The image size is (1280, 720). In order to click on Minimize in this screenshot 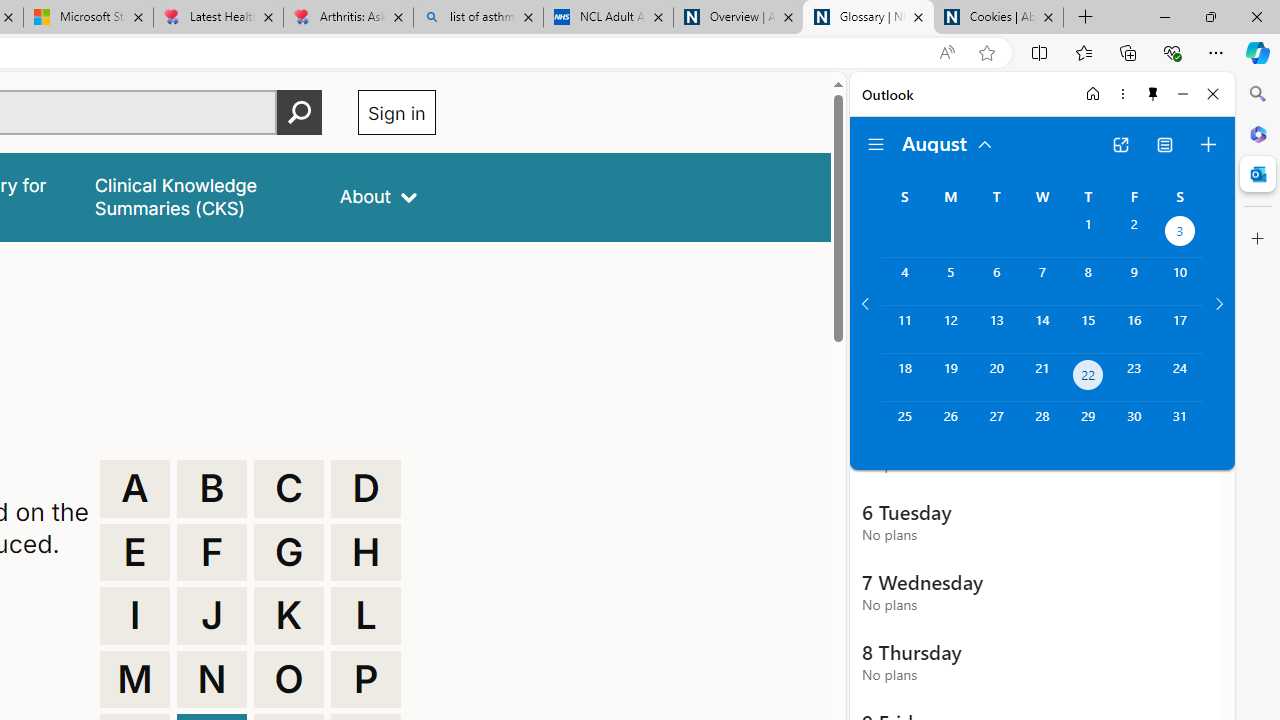, I will do `click(1182, 94)`.